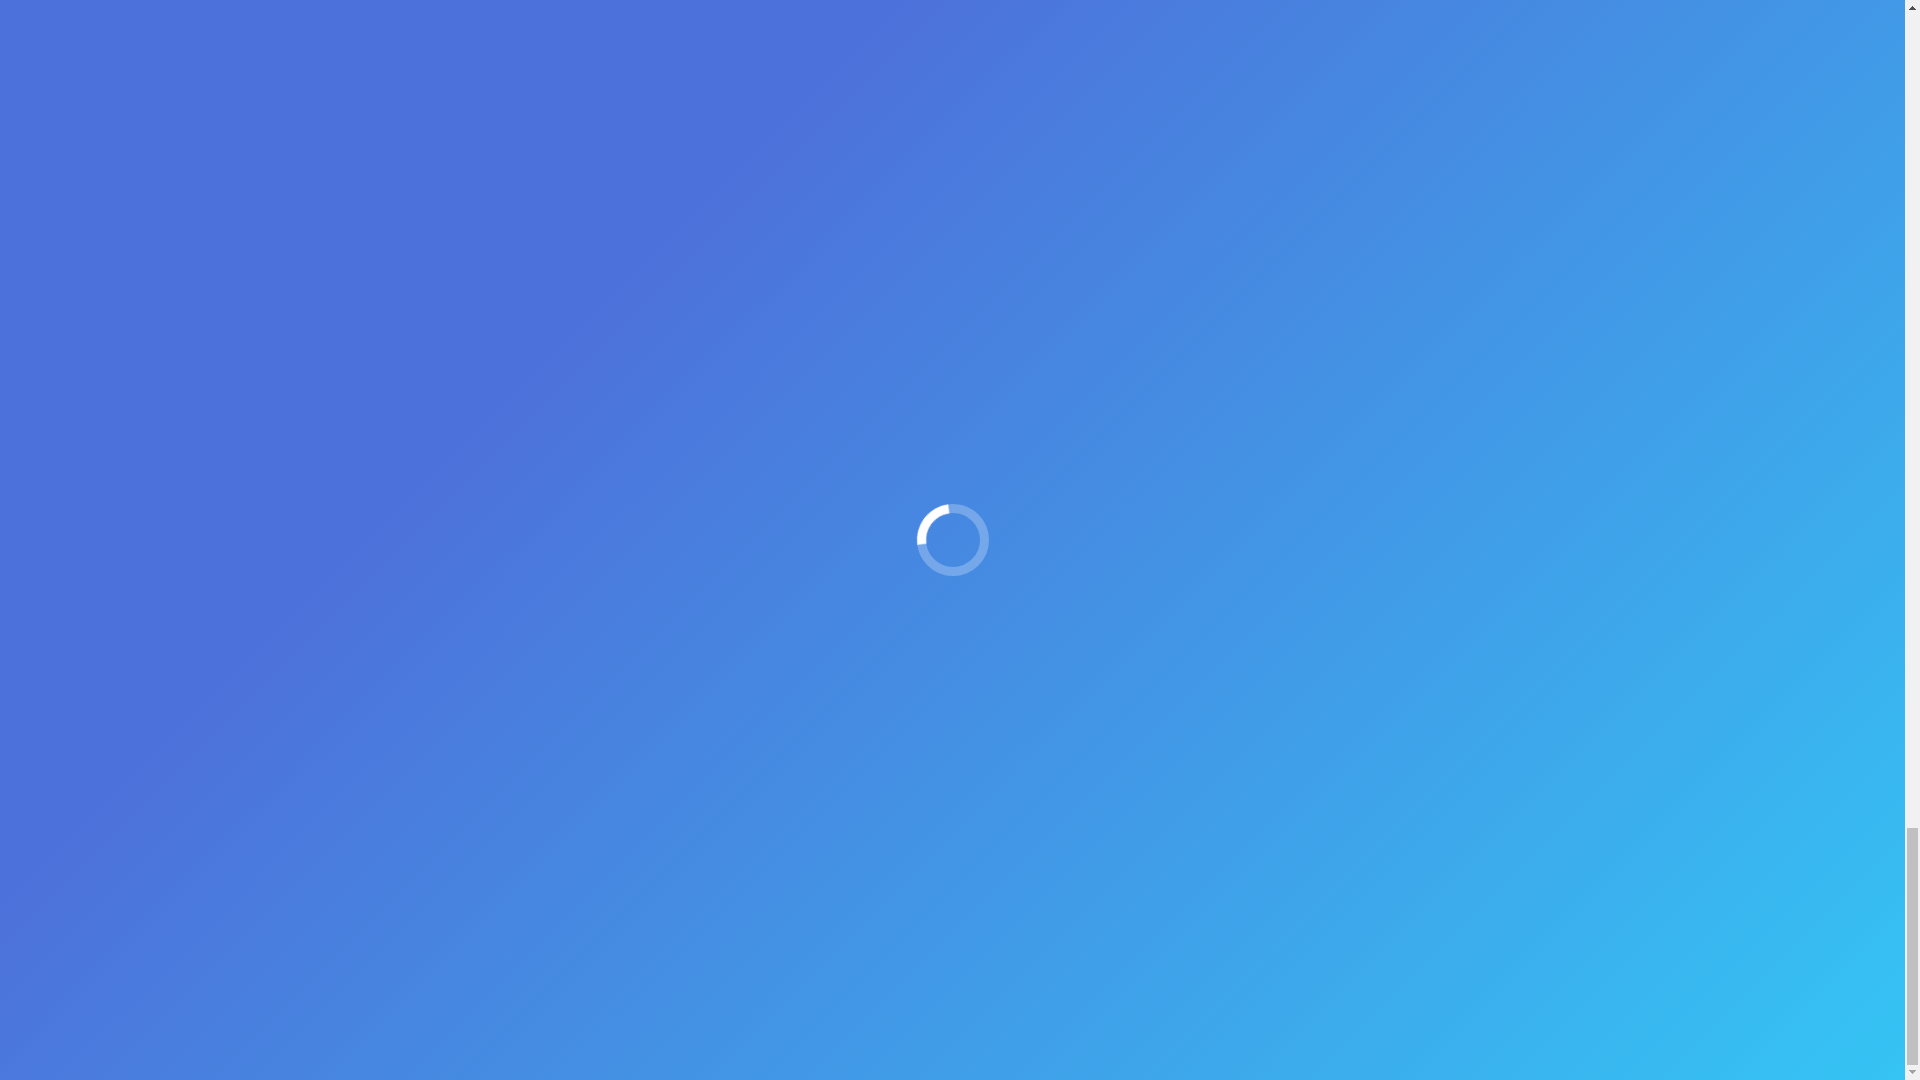 This screenshot has width=1920, height=1080. What do you see at coordinates (342, 824) in the screenshot?
I see `Facebook page opens in new window` at bounding box center [342, 824].